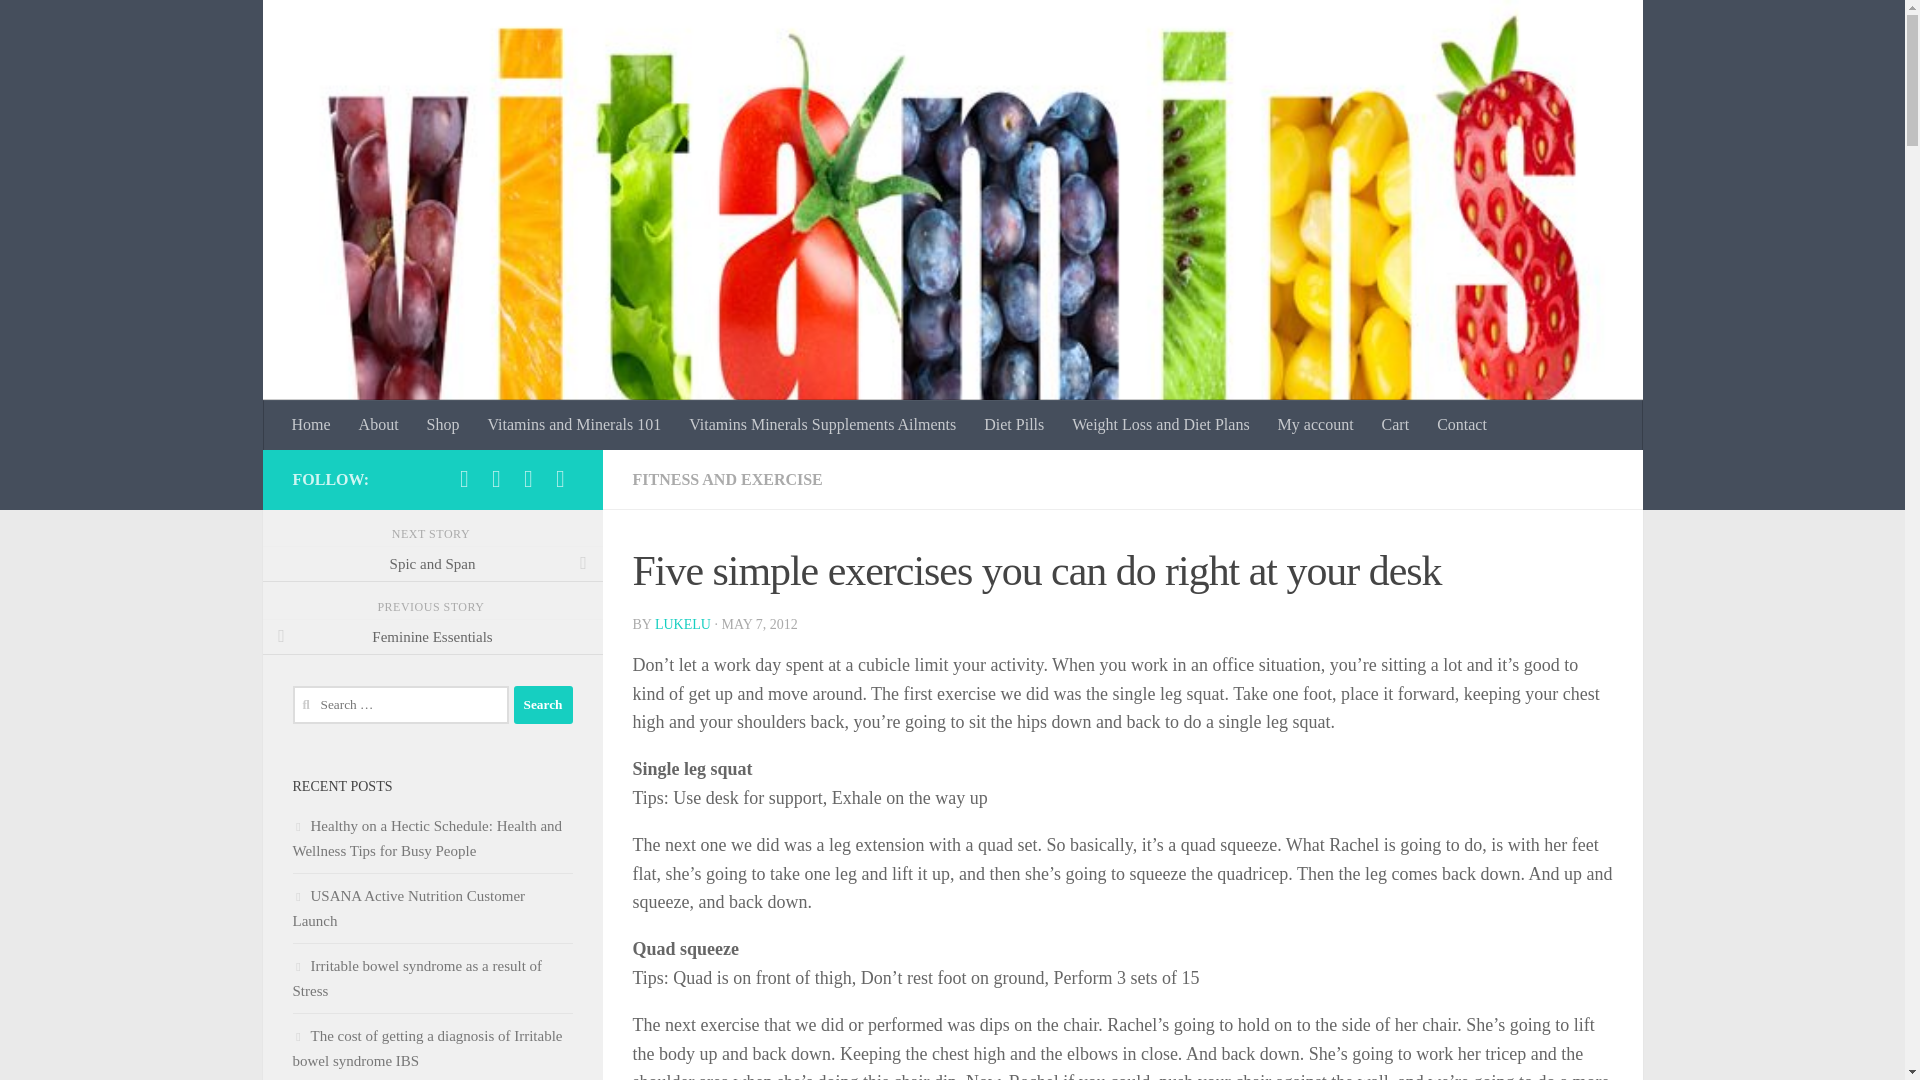 The width and height of the screenshot is (1920, 1080). I want to click on Feminine Essentials, so click(432, 636).